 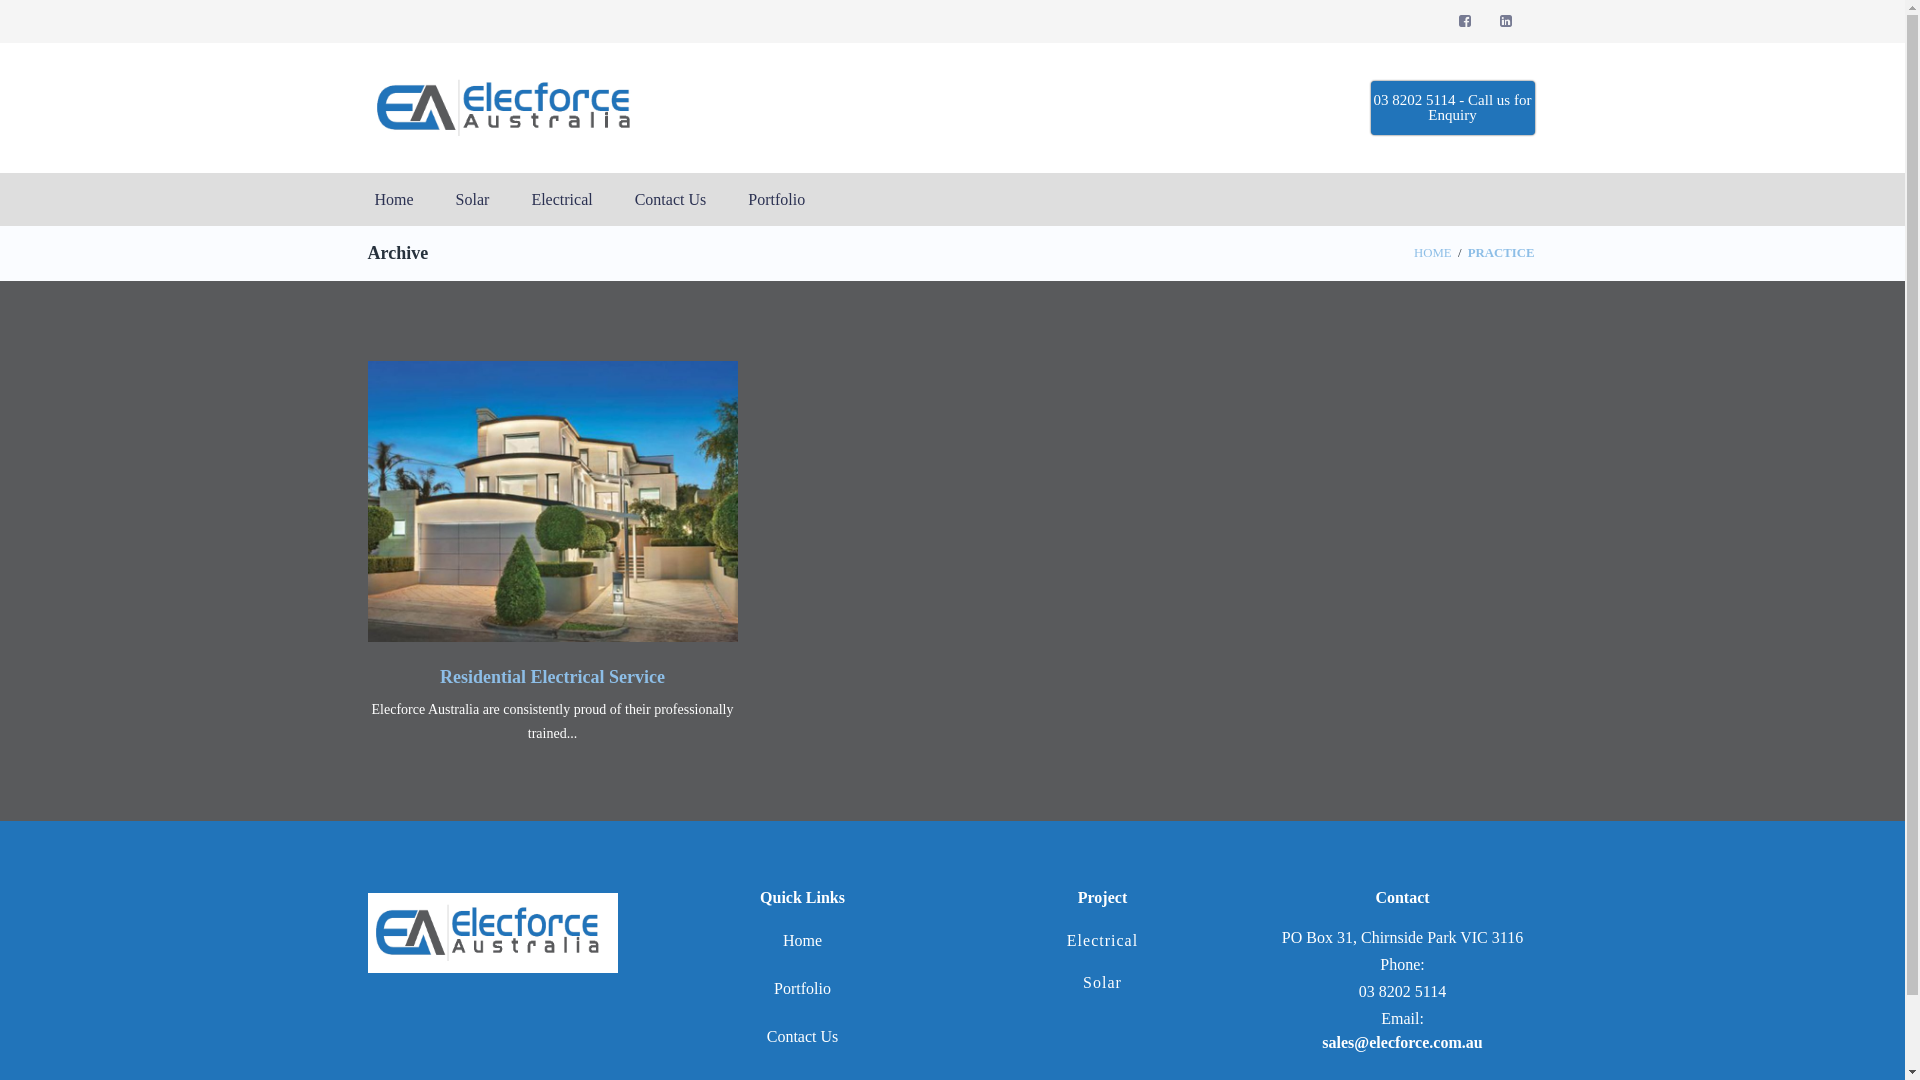 I want to click on Solar, so click(x=473, y=200).